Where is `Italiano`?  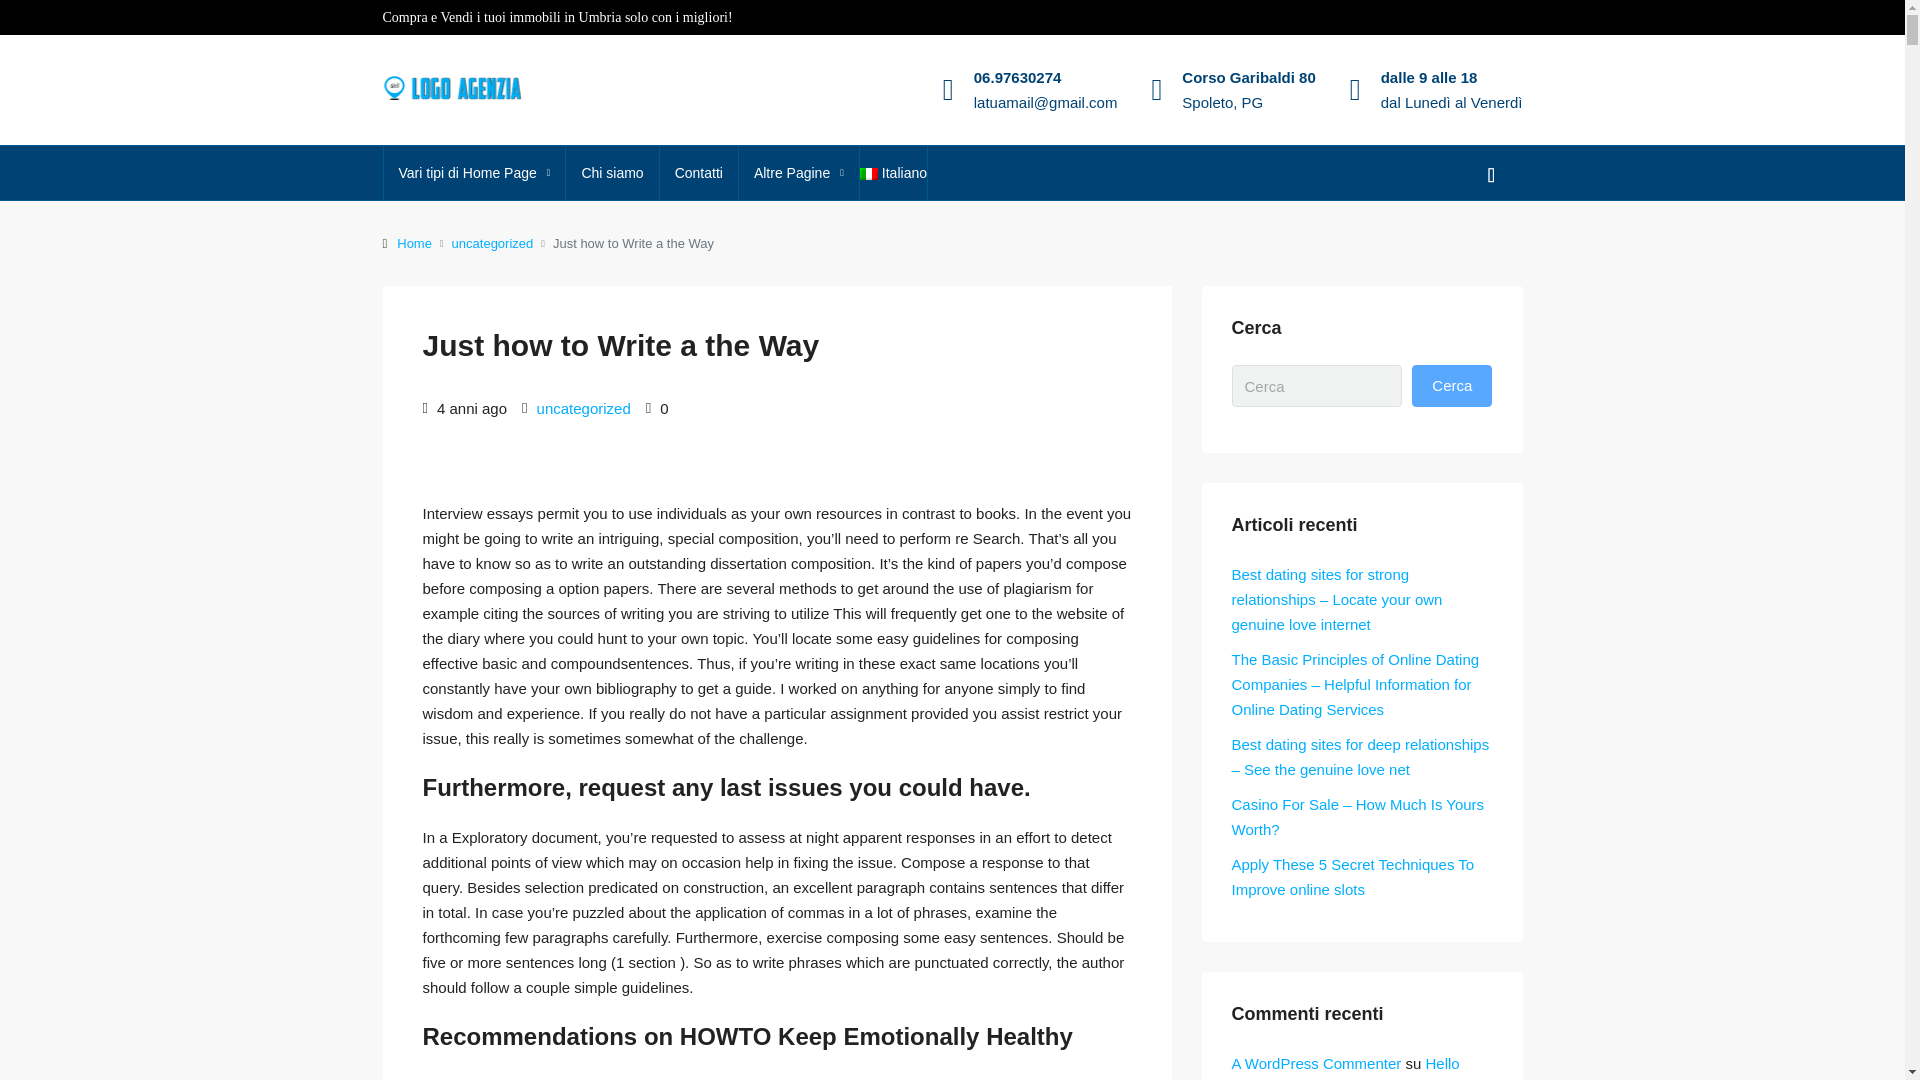 Italiano is located at coordinates (868, 174).